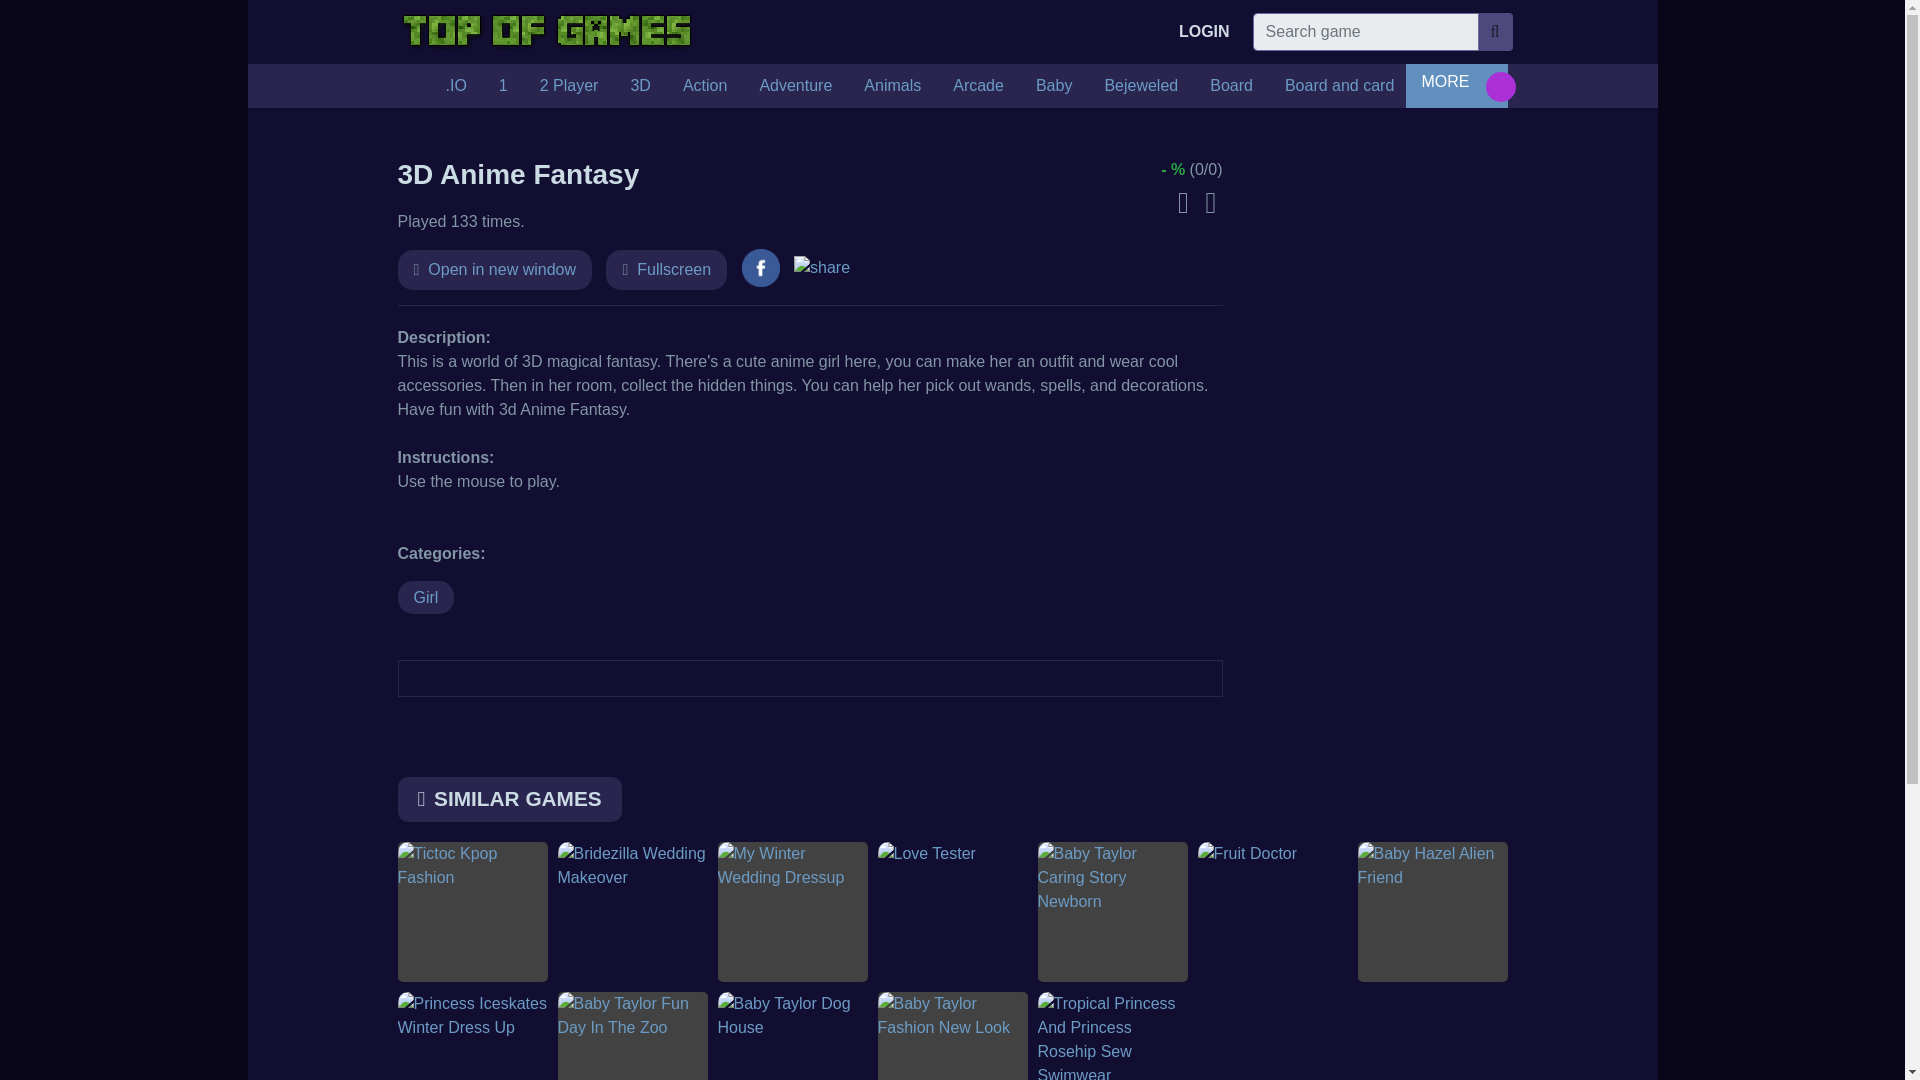 This screenshot has height=1080, width=1920. I want to click on Action, so click(704, 85).